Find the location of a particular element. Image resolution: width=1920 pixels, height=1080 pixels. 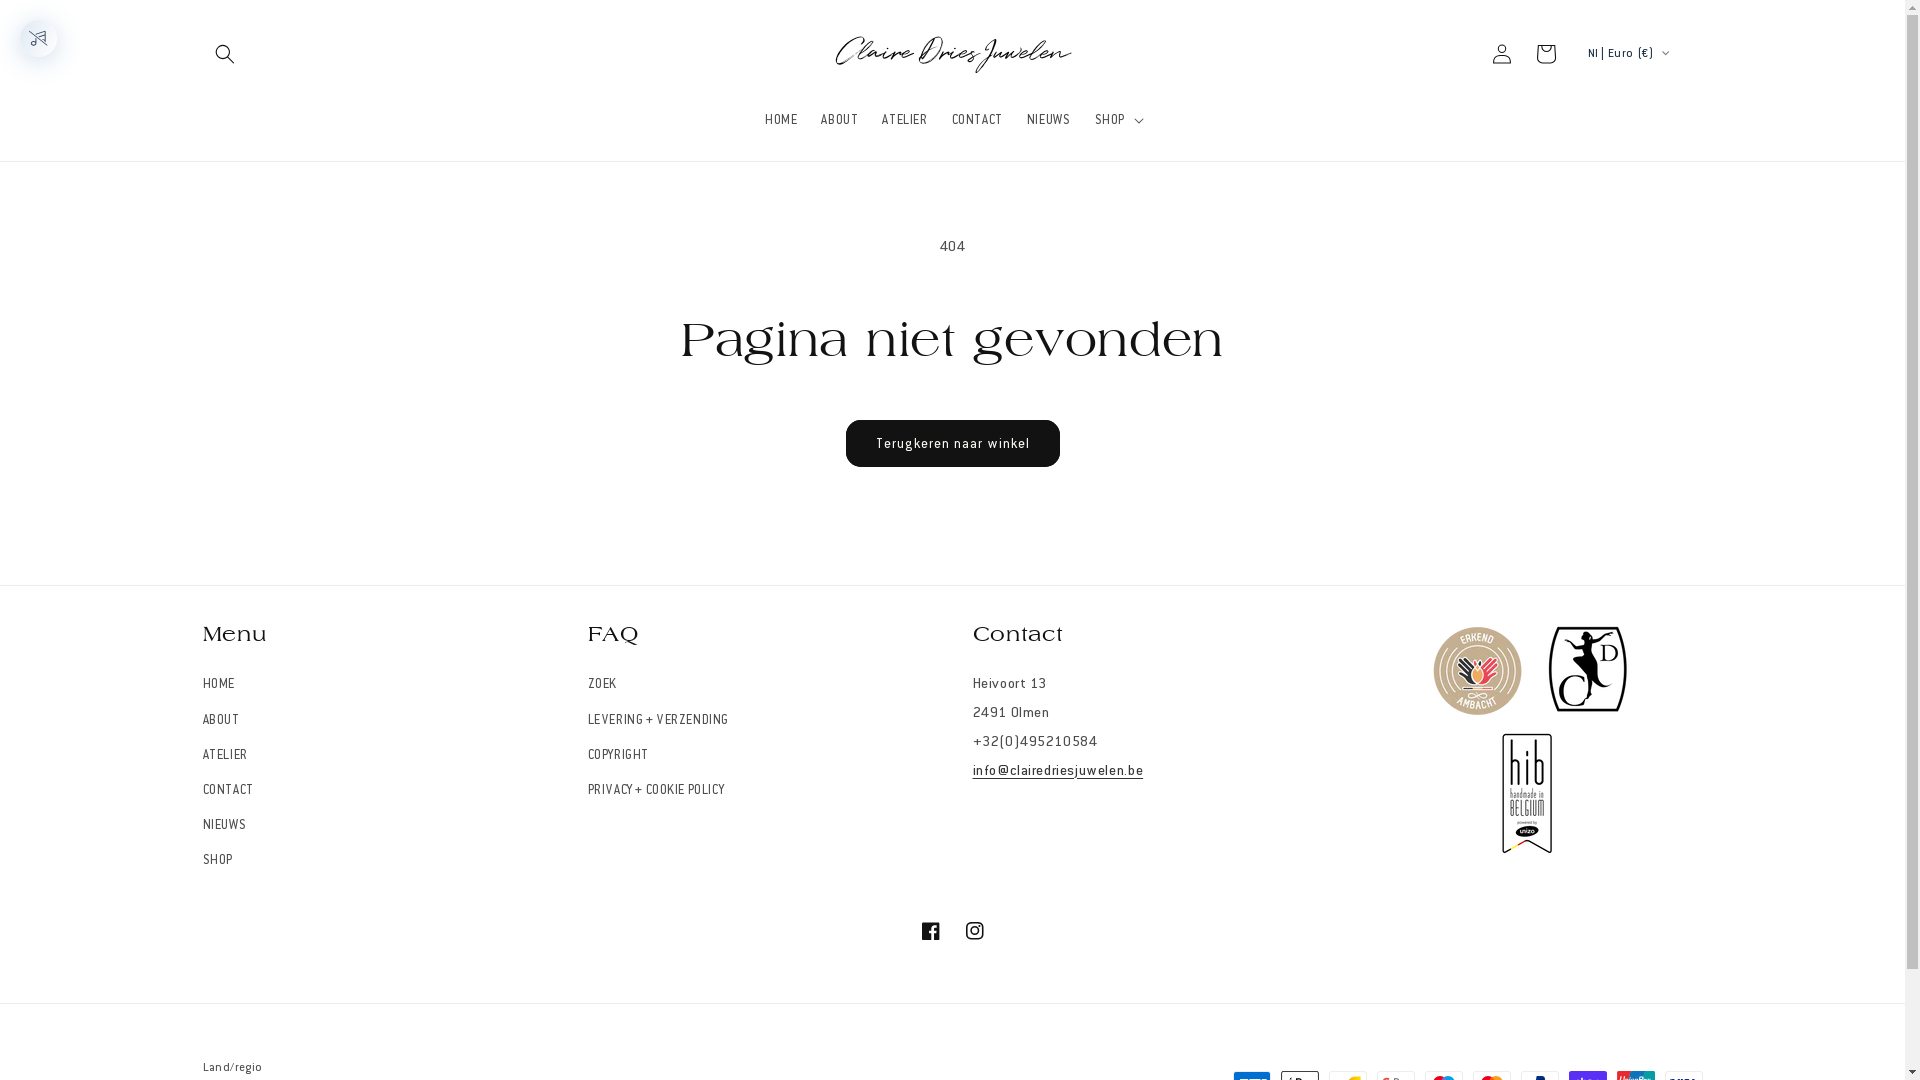

CONTACT is located at coordinates (978, 119).